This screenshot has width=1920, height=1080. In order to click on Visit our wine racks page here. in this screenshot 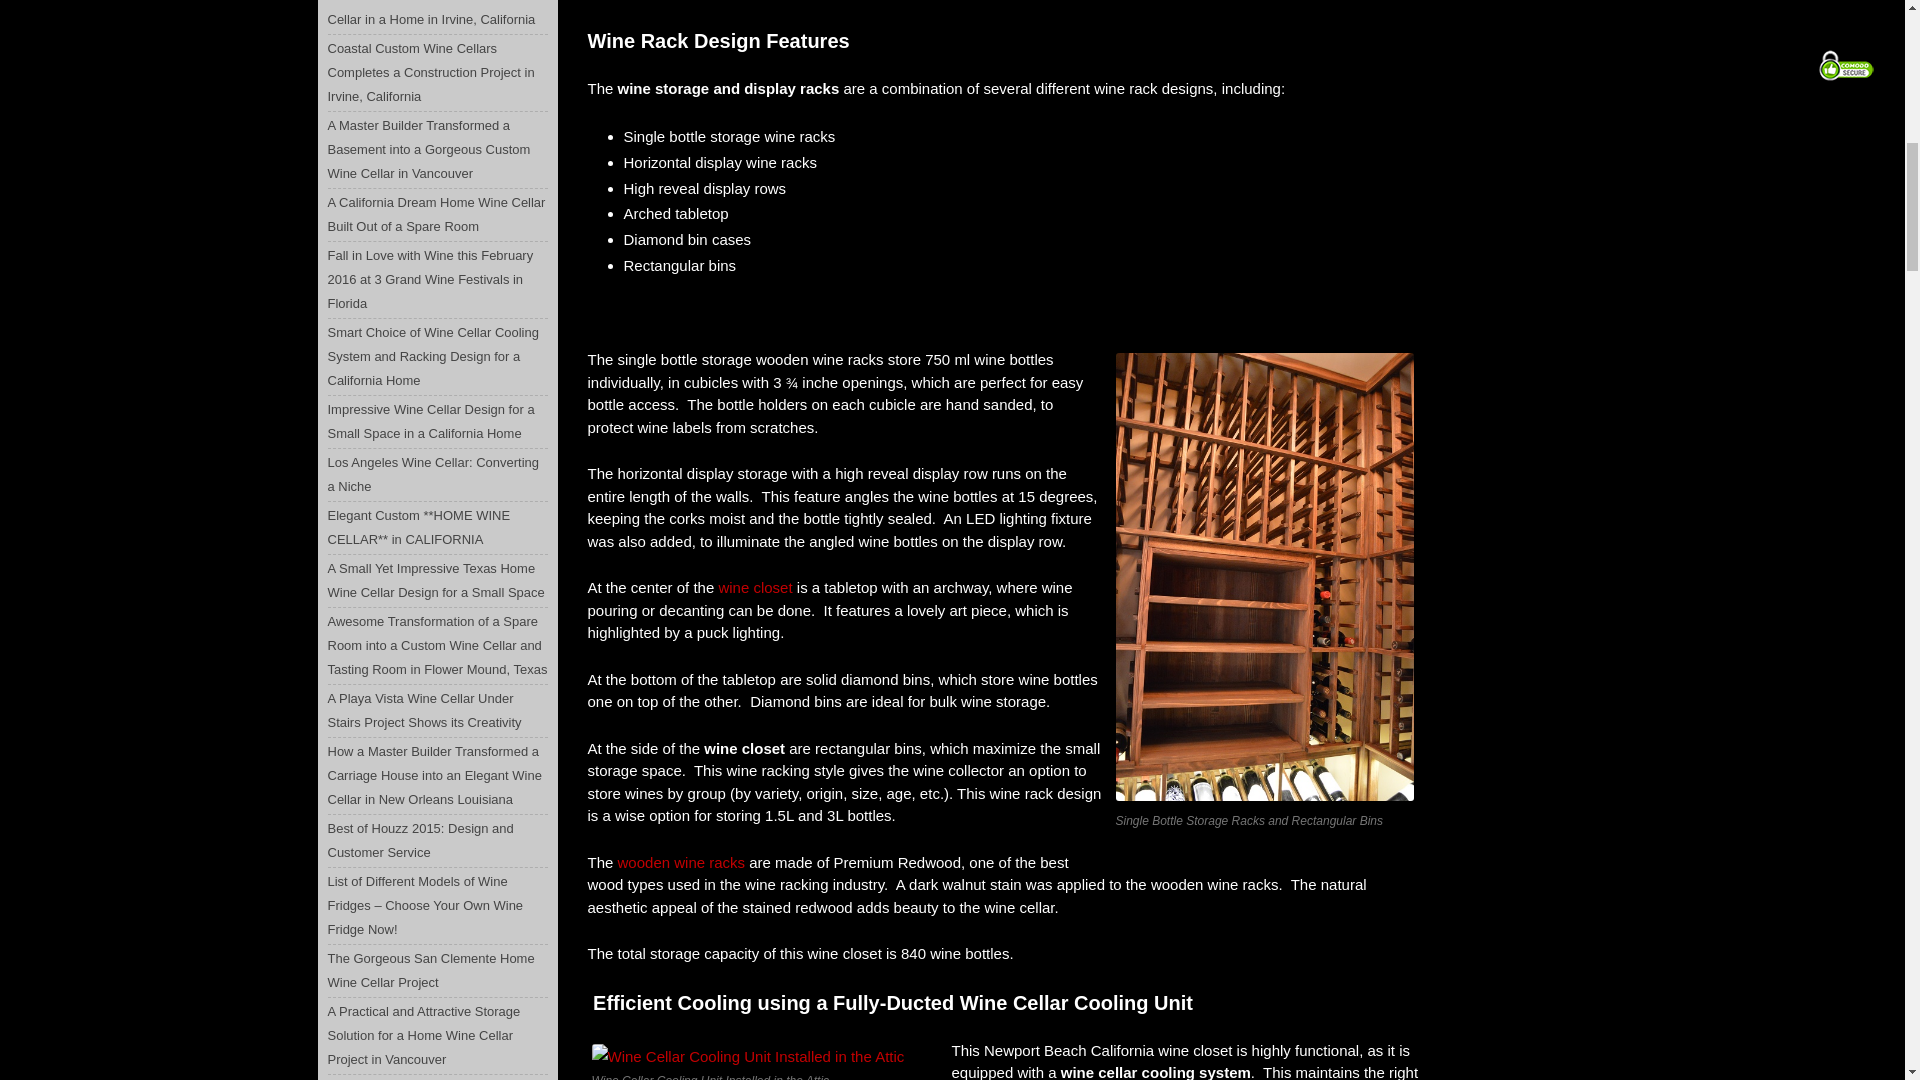, I will do `click(682, 862)`.